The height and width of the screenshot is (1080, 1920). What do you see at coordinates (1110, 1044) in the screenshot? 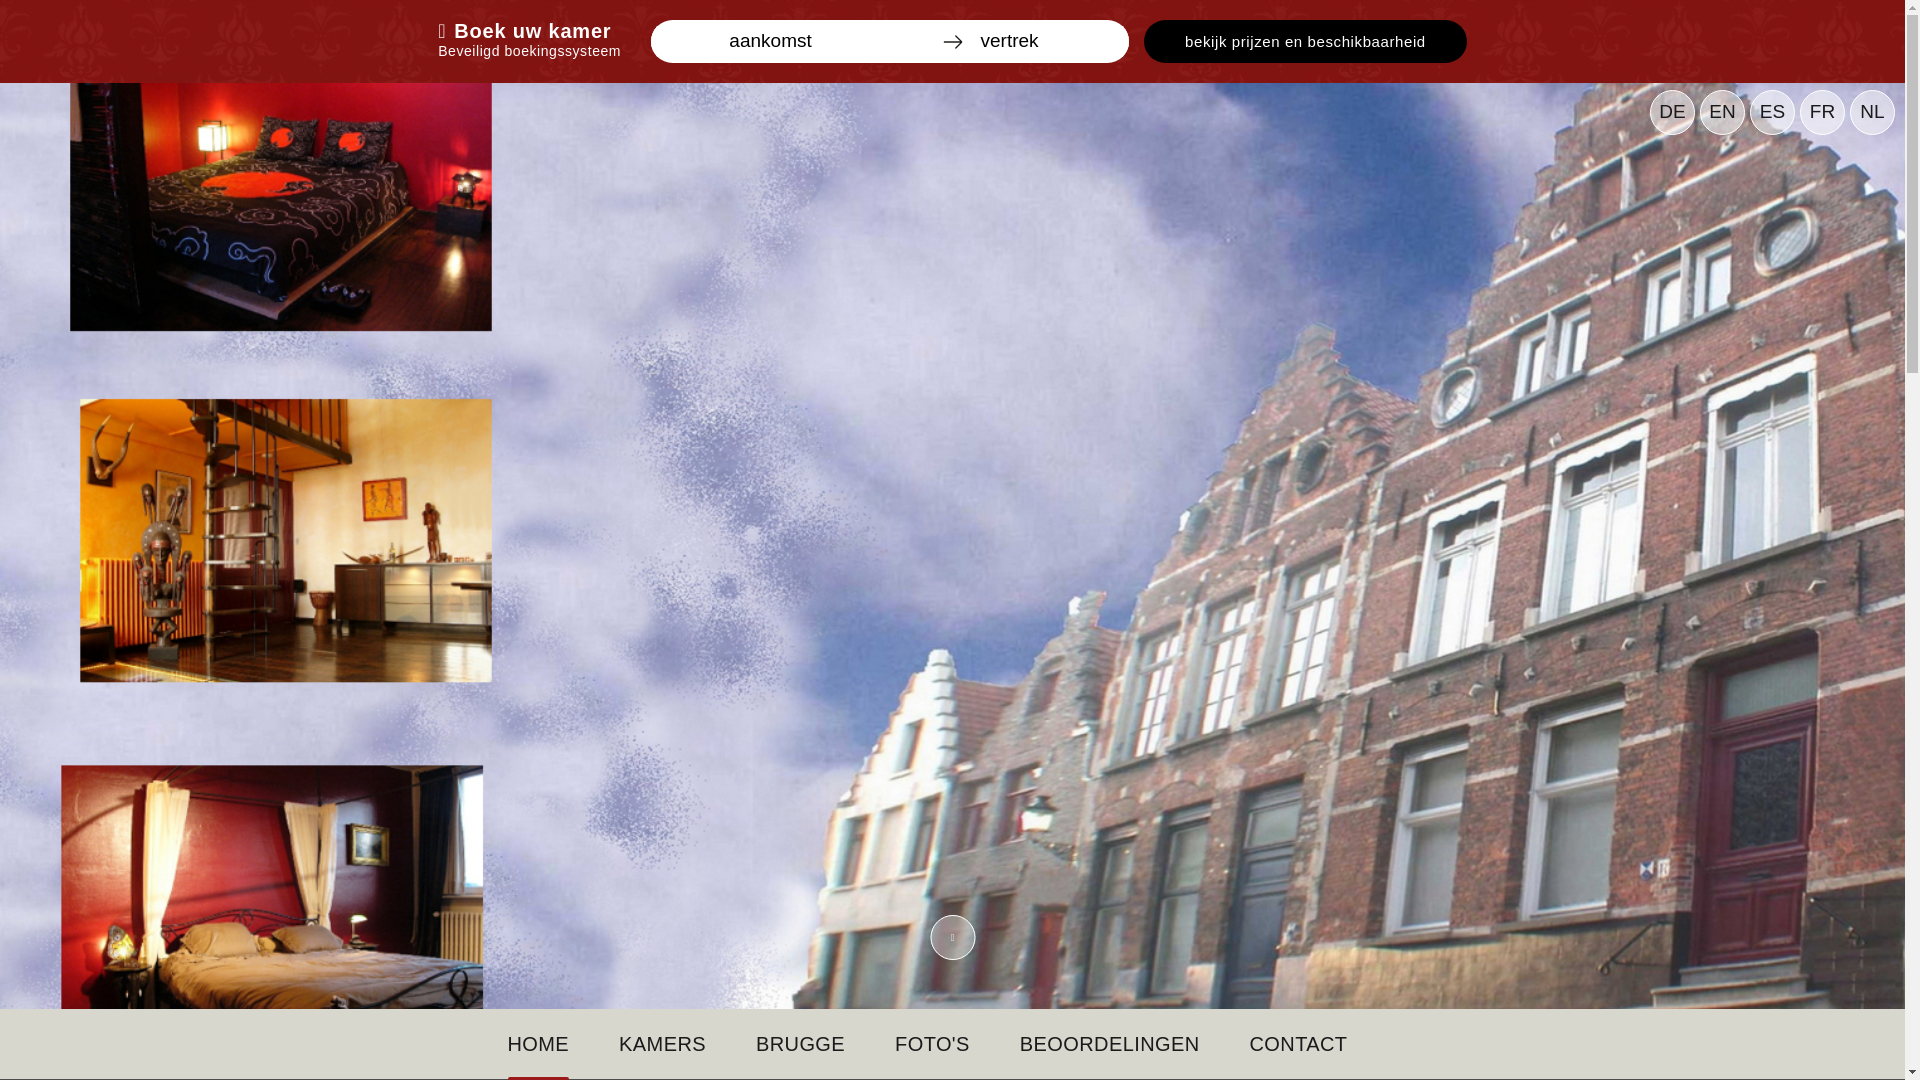
I see `BEOORDELINGEN` at bounding box center [1110, 1044].